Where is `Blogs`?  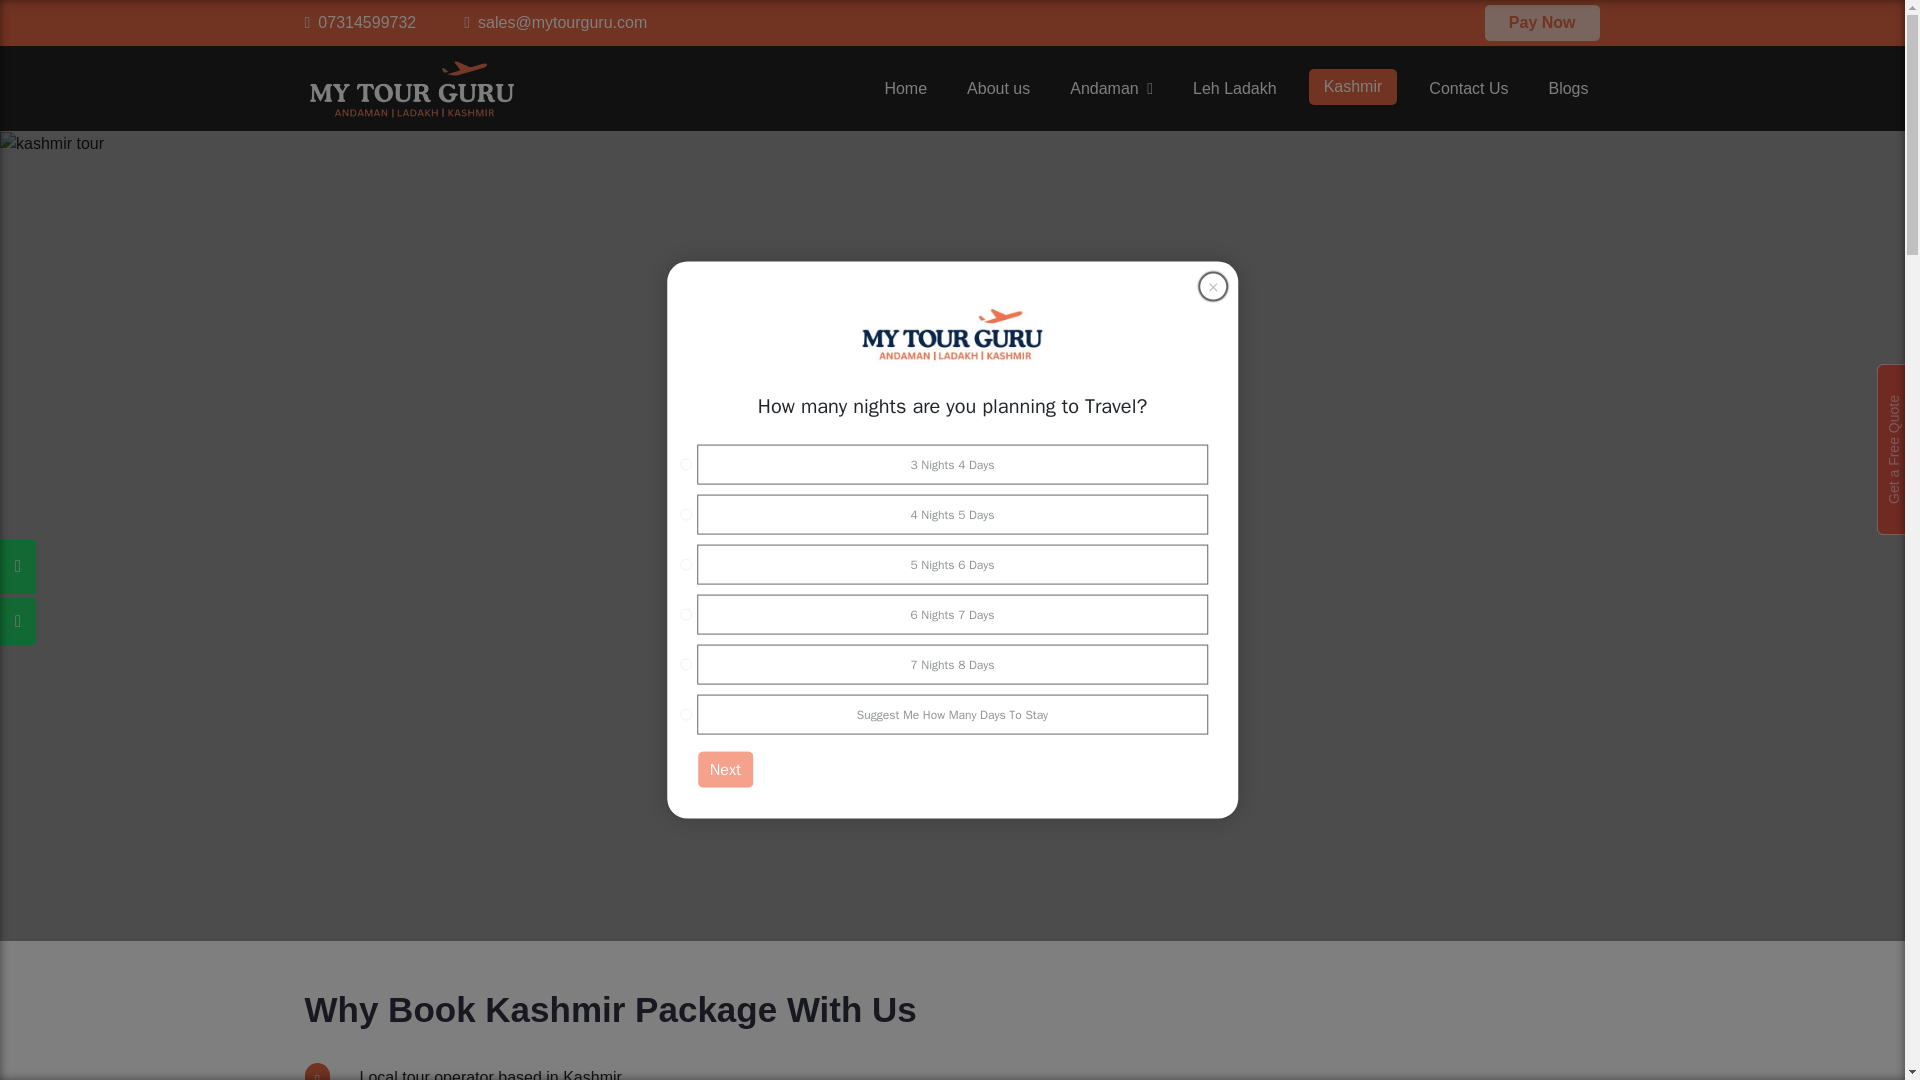 Blogs is located at coordinates (1567, 89).